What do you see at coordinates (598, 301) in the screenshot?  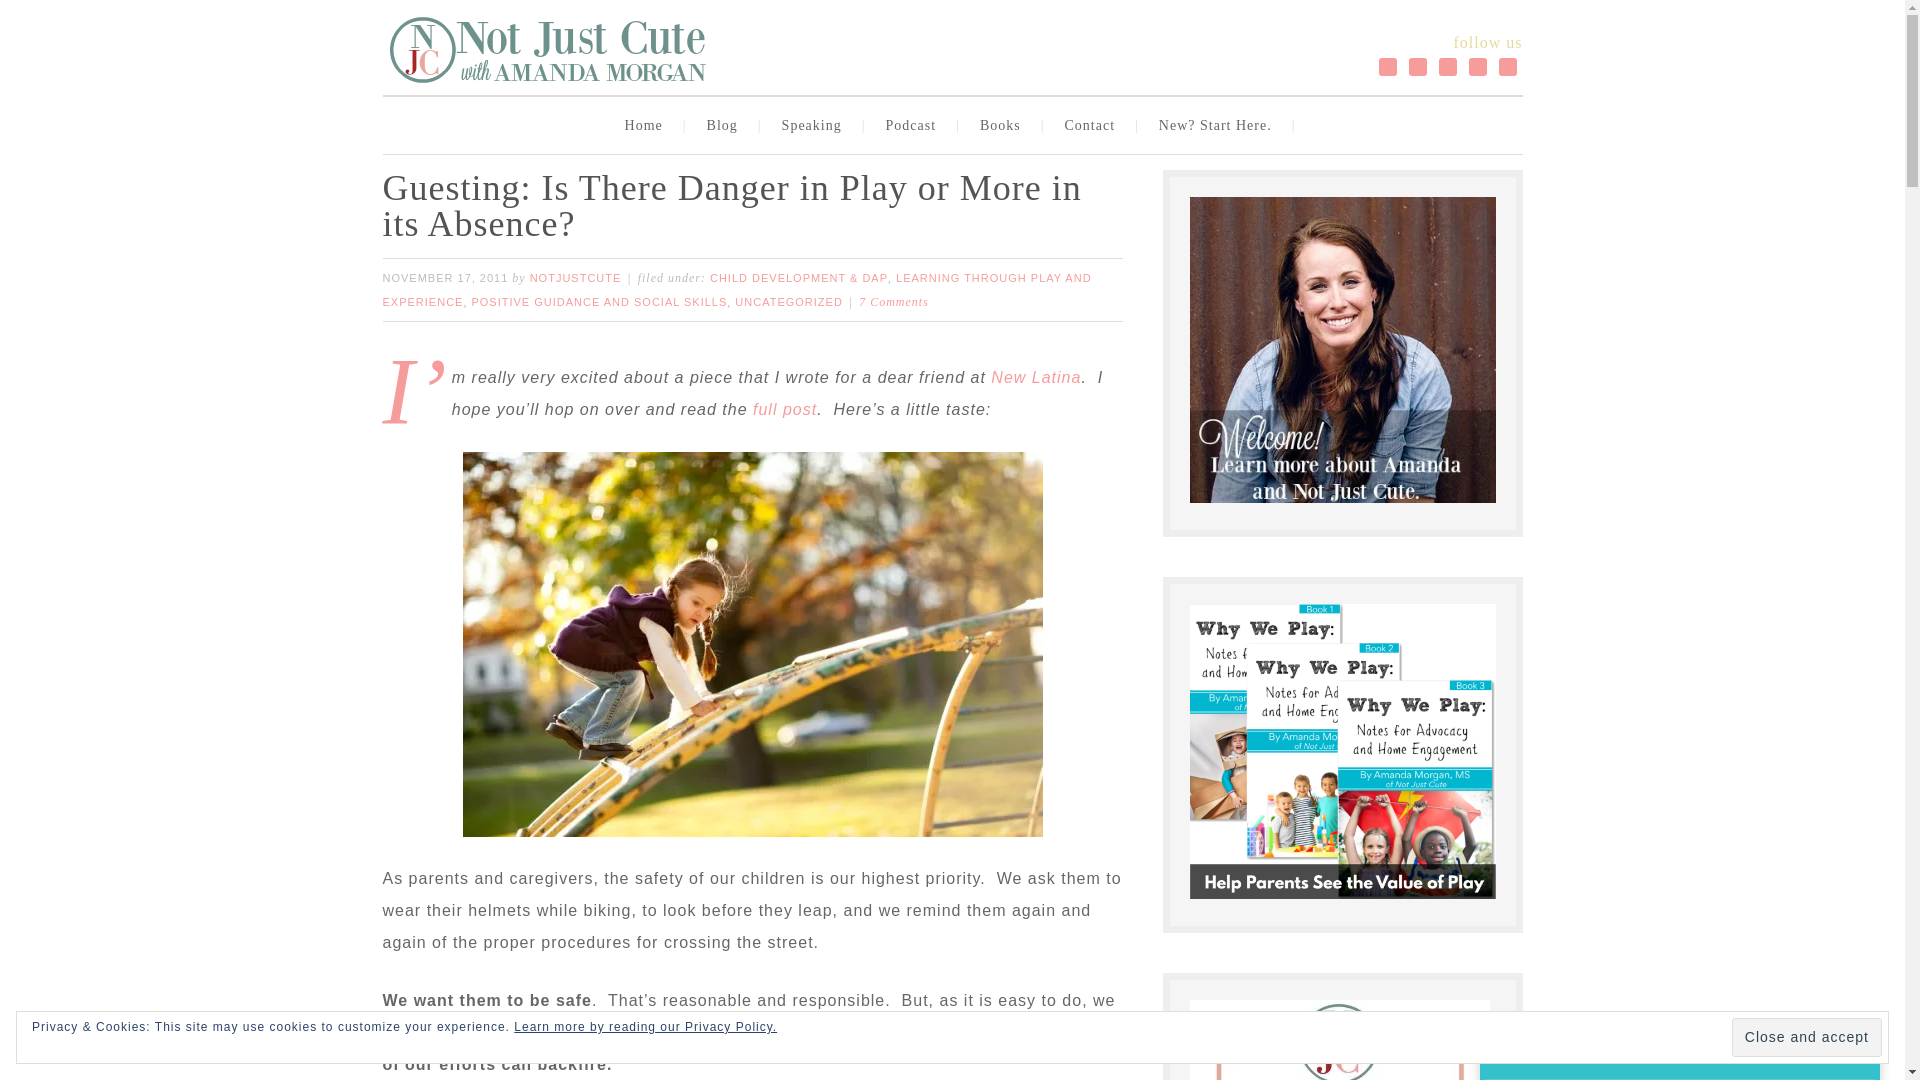 I see `POSITIVE GUIDANCE AND SOCIAL SKILLS` at bounding box center [598, 301].